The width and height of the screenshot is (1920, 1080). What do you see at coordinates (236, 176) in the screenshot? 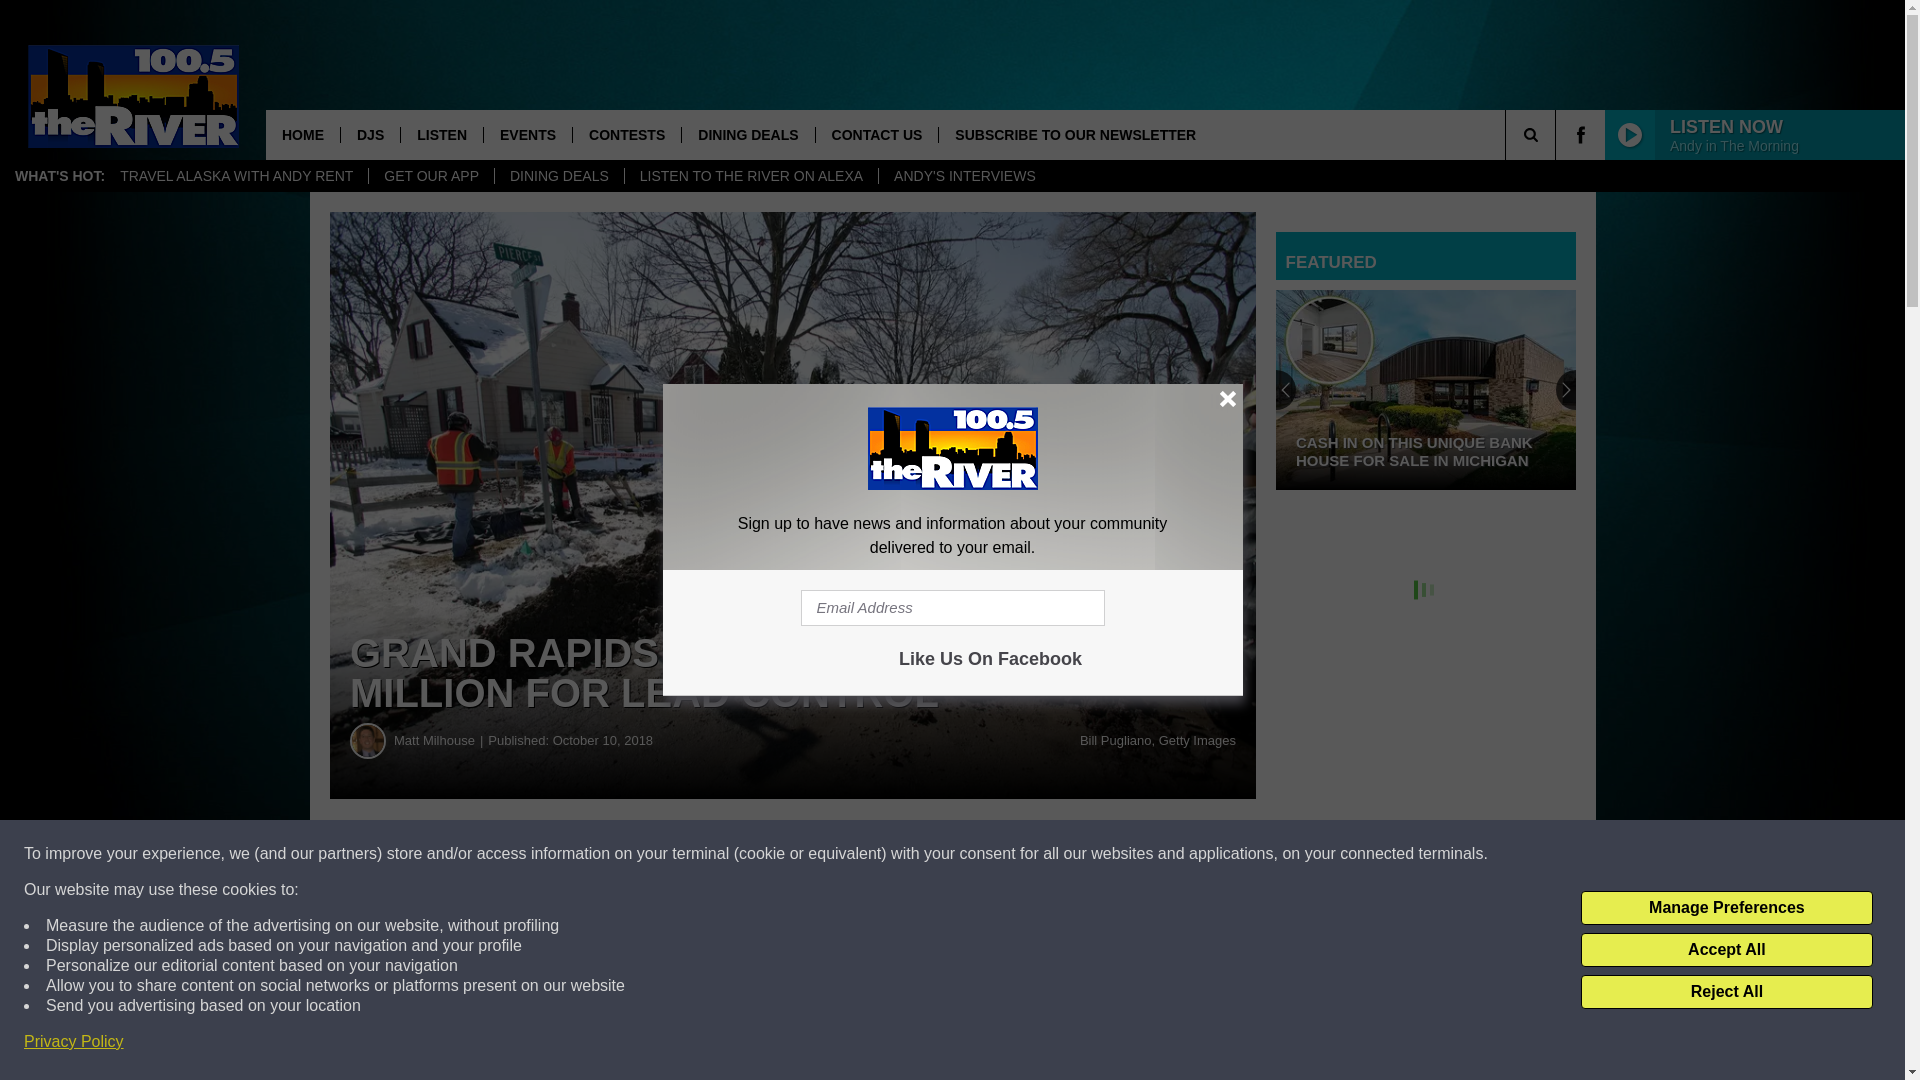
I see `TRAVEL ALASKA WITH ANDY RENT` at bounding box center [236, 176].